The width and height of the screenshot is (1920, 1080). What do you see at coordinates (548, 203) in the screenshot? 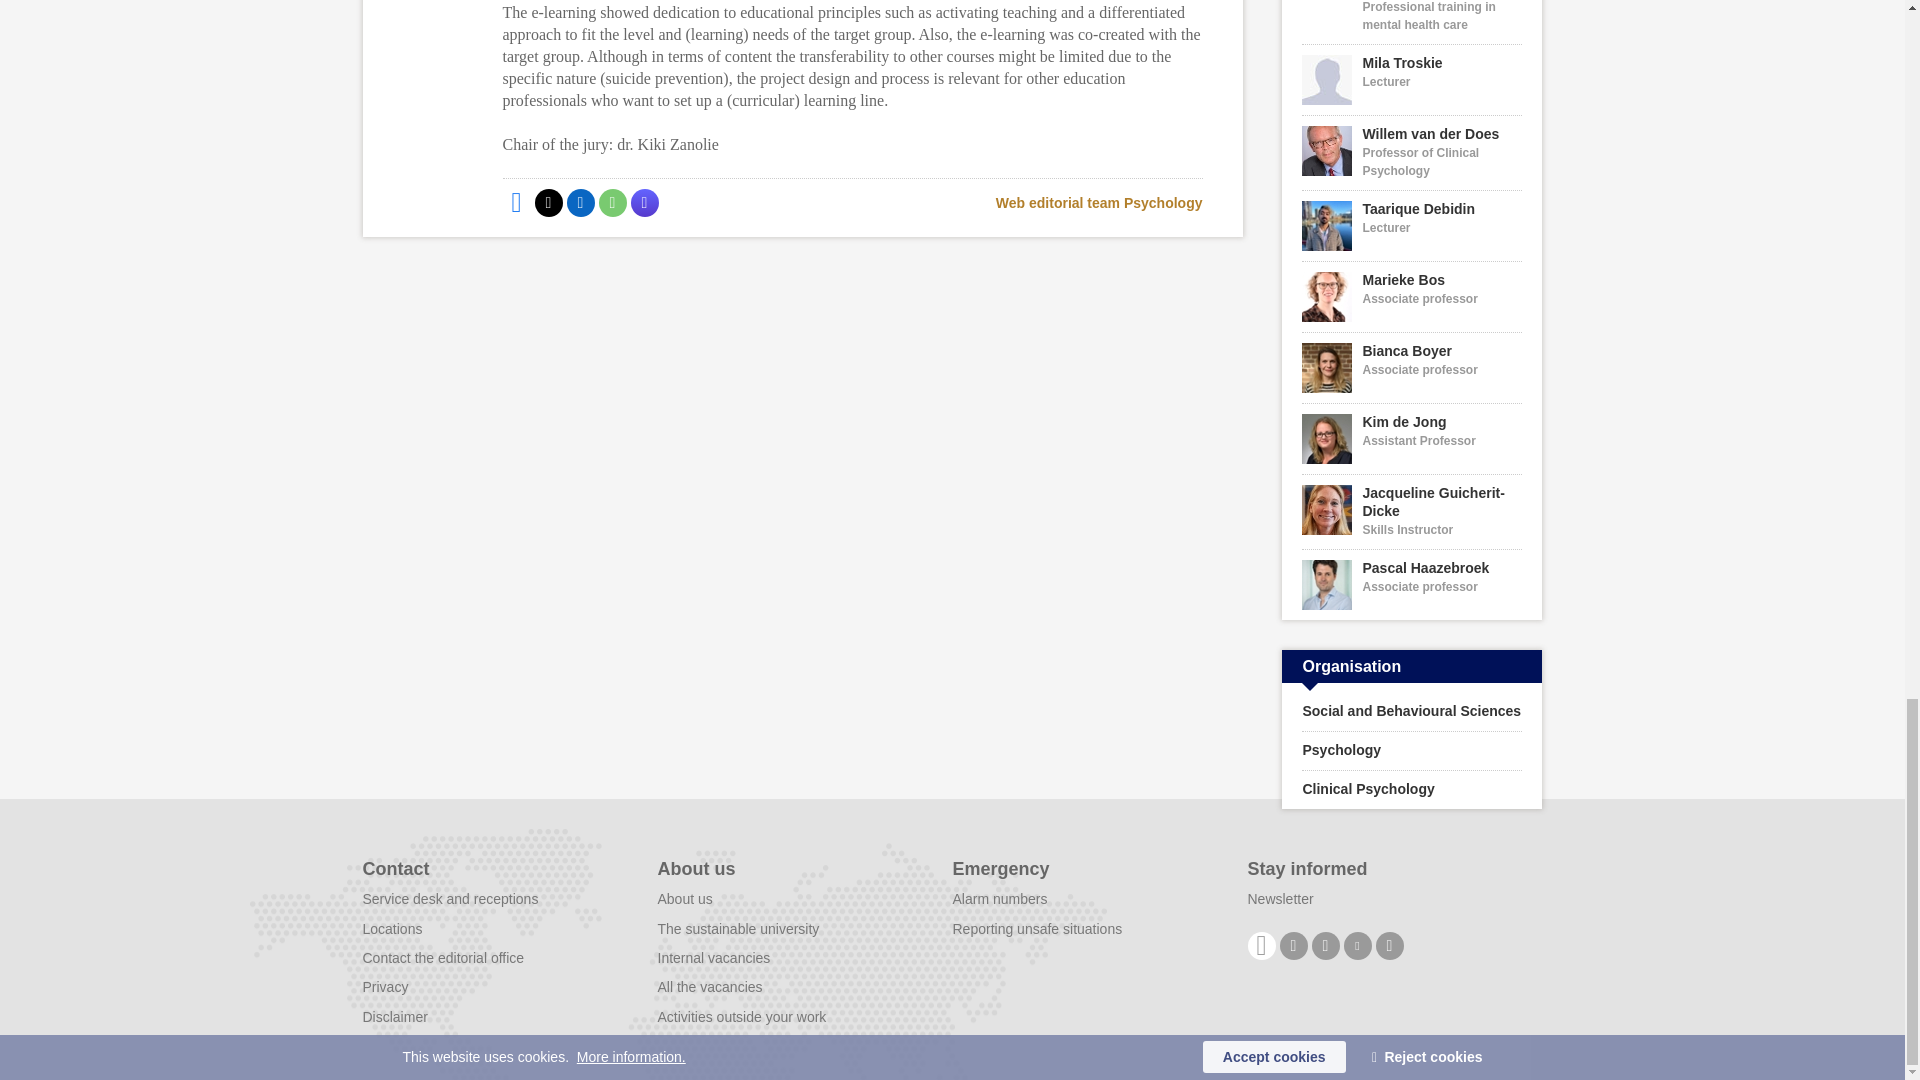
I see `Share on X` at bounding box center [548, 203].